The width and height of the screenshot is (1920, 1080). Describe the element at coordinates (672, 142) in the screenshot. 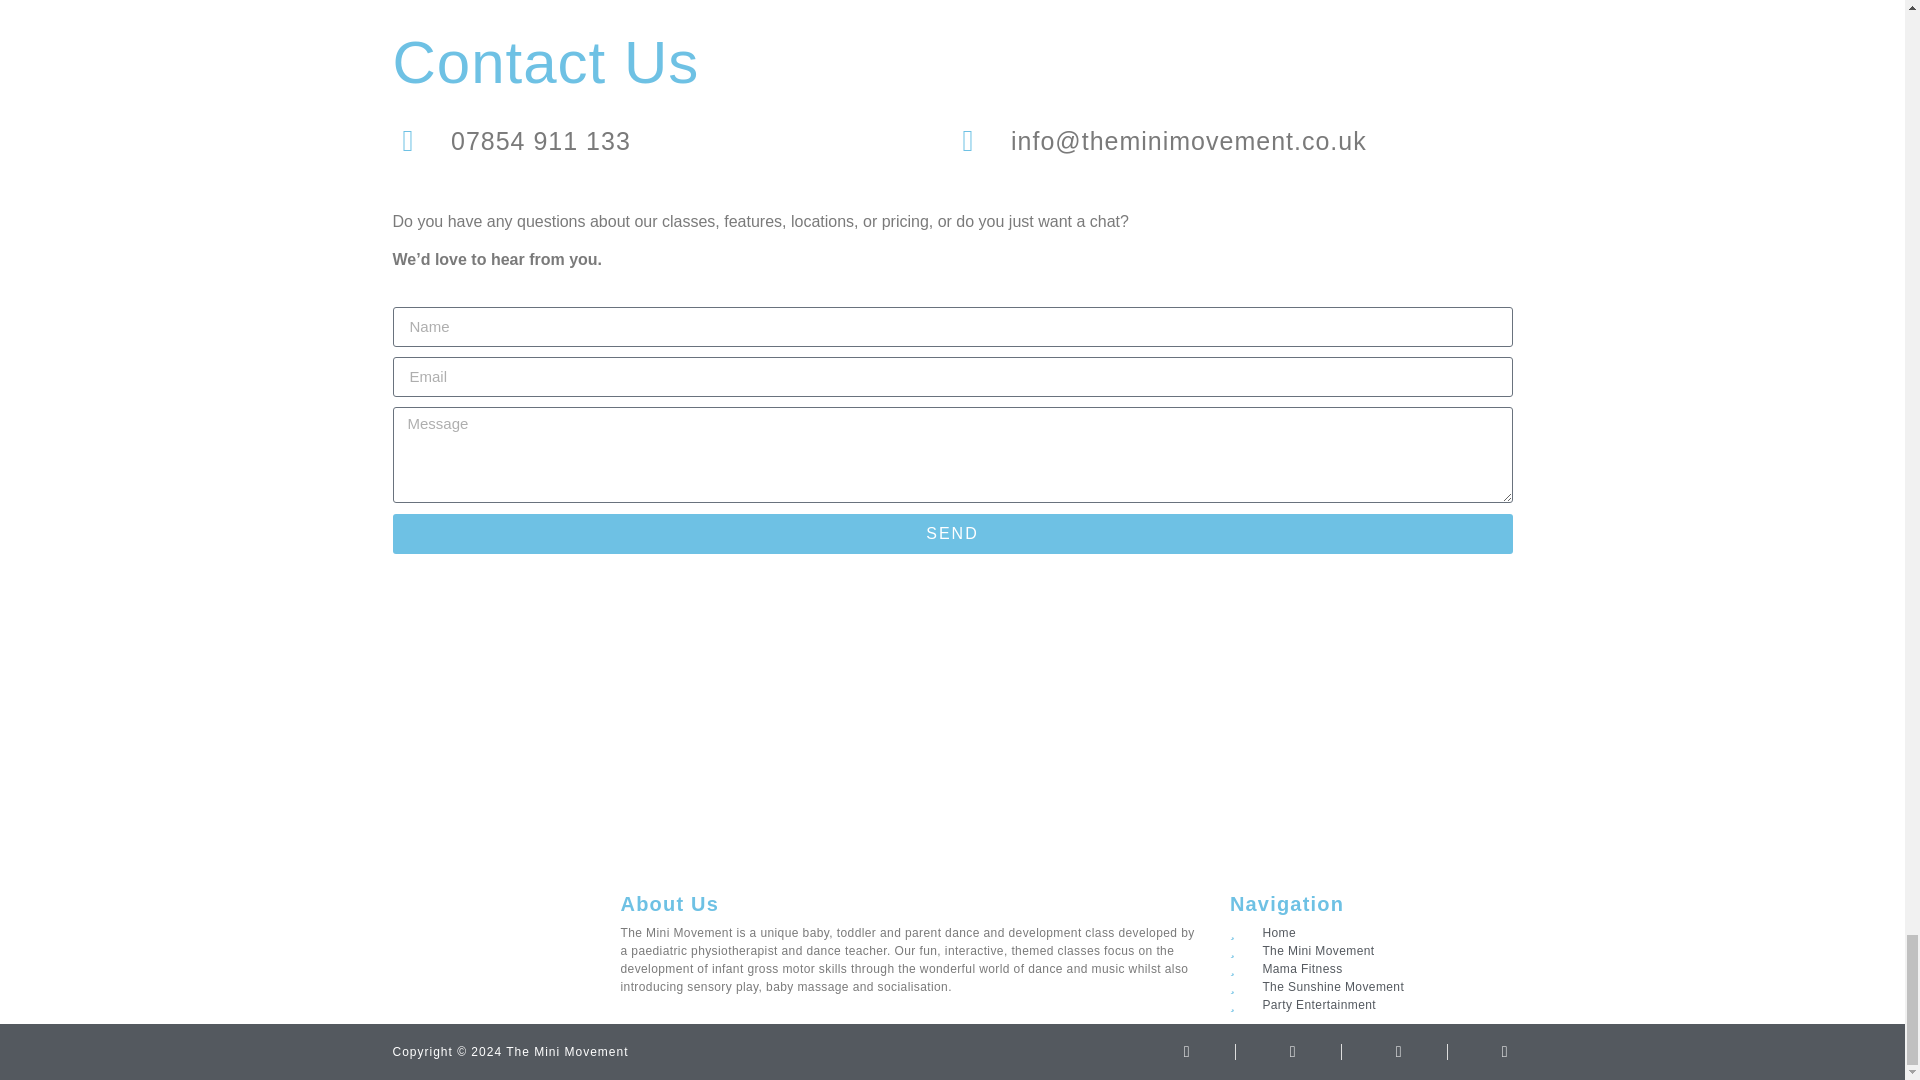

I see `07854 911 133` at that location.